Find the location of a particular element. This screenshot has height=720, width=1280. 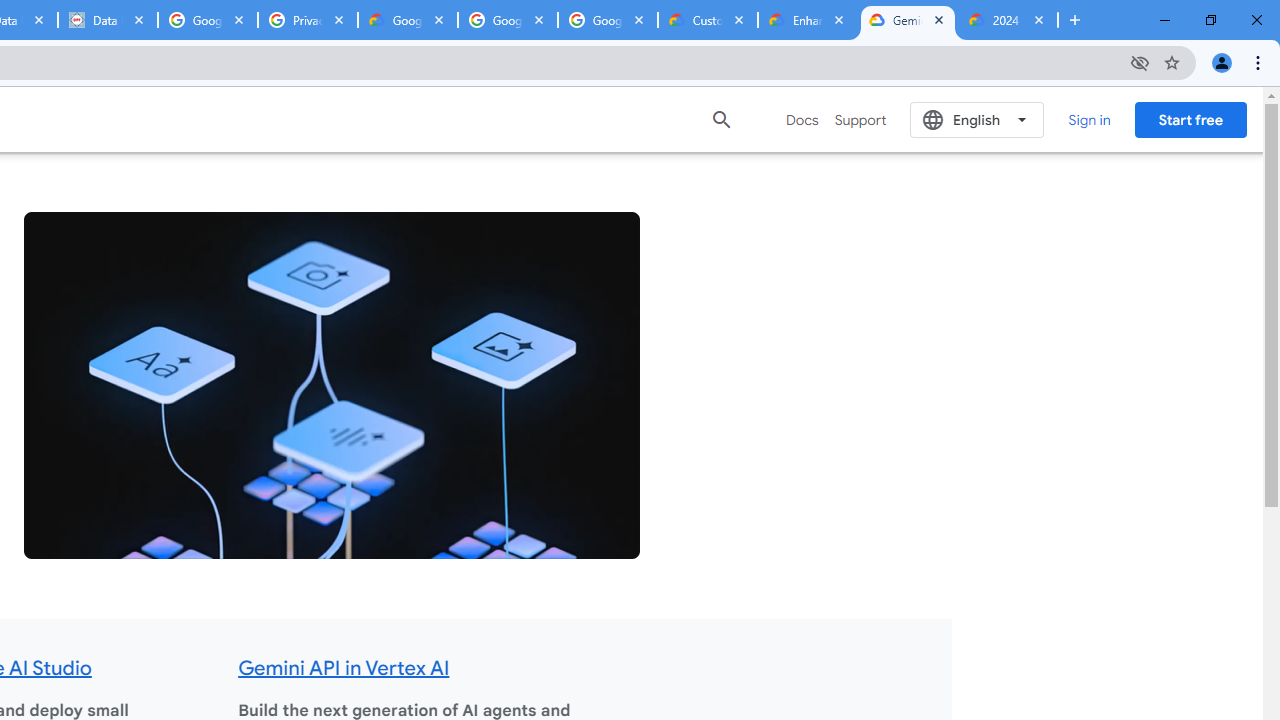

Customer Care | Google Cloud is located at coordinates (707, 20).